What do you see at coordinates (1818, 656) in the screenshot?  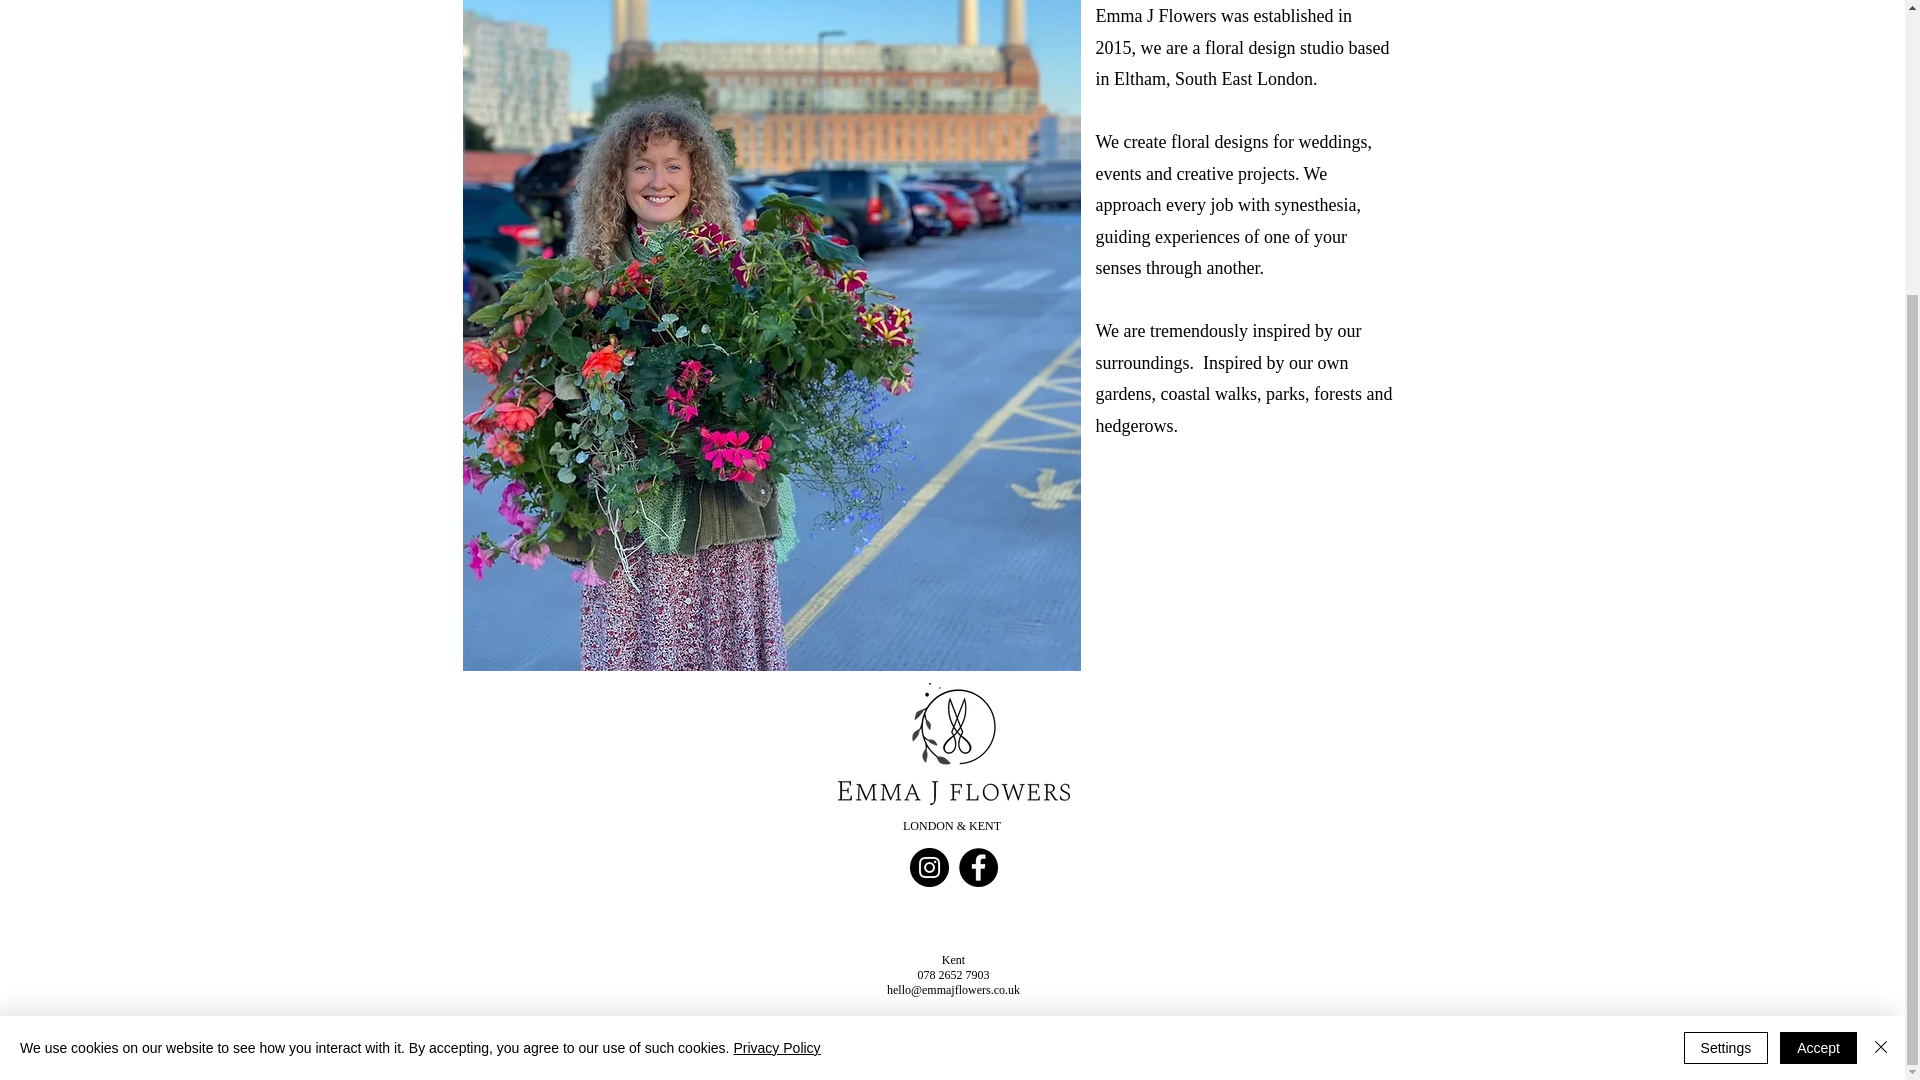 I see `Accept` at bounding box center [1818, 656].